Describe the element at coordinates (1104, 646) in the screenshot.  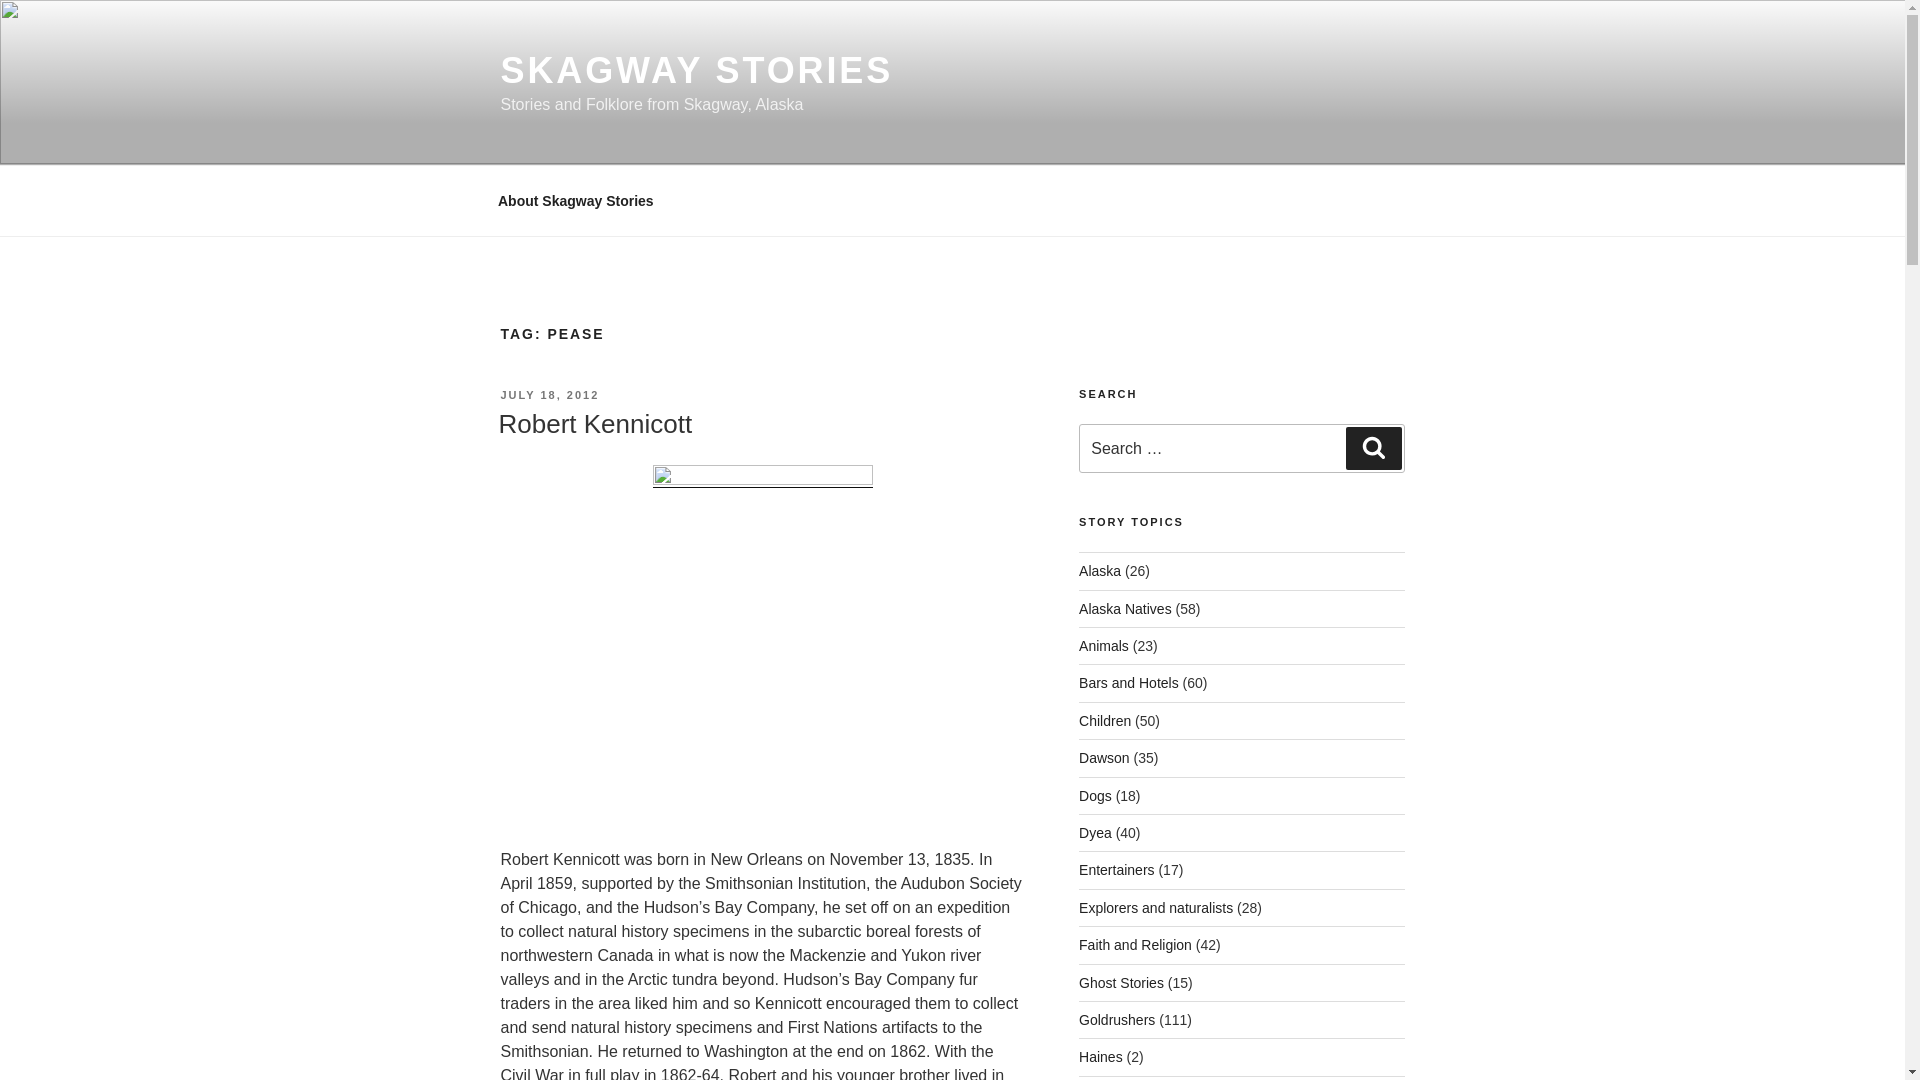
I see `Animals` at that location.